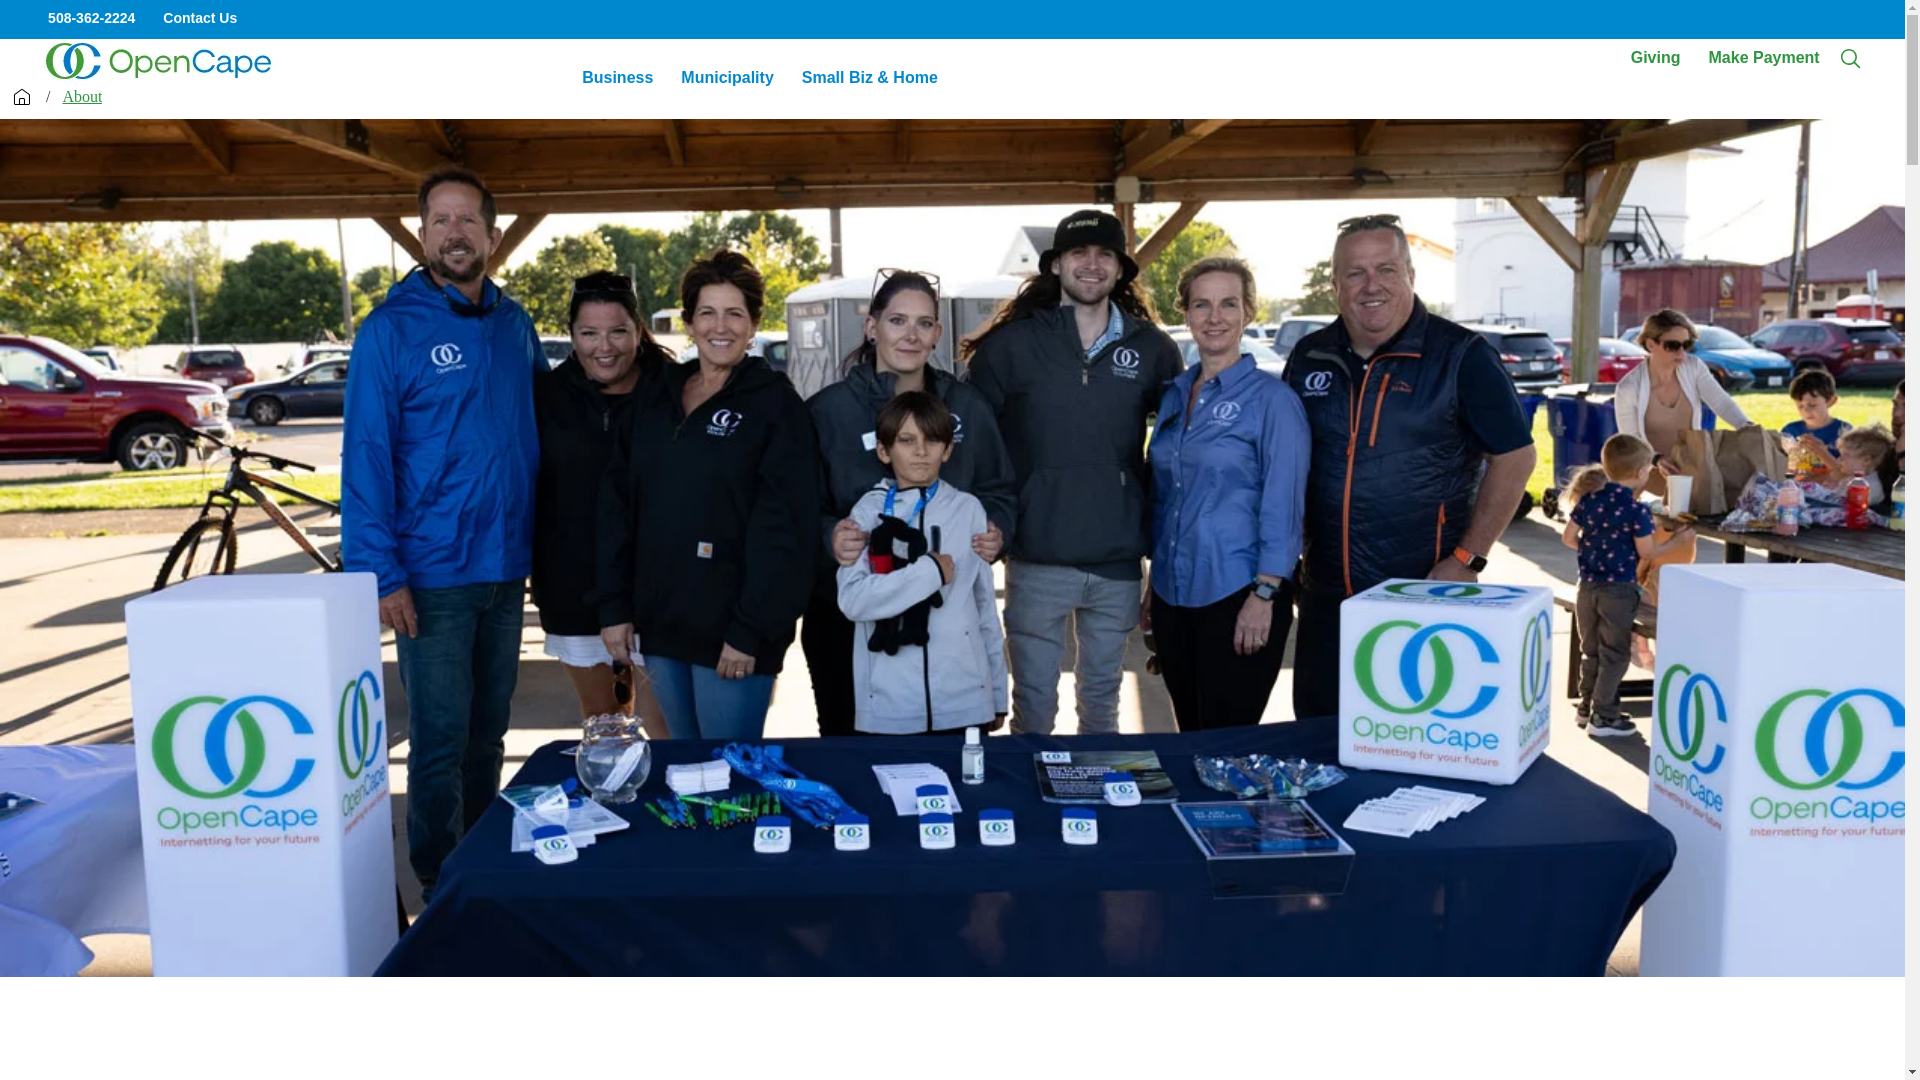 This screenshot has width=1920, height=1080. I want to click on About, so click(200, 18).